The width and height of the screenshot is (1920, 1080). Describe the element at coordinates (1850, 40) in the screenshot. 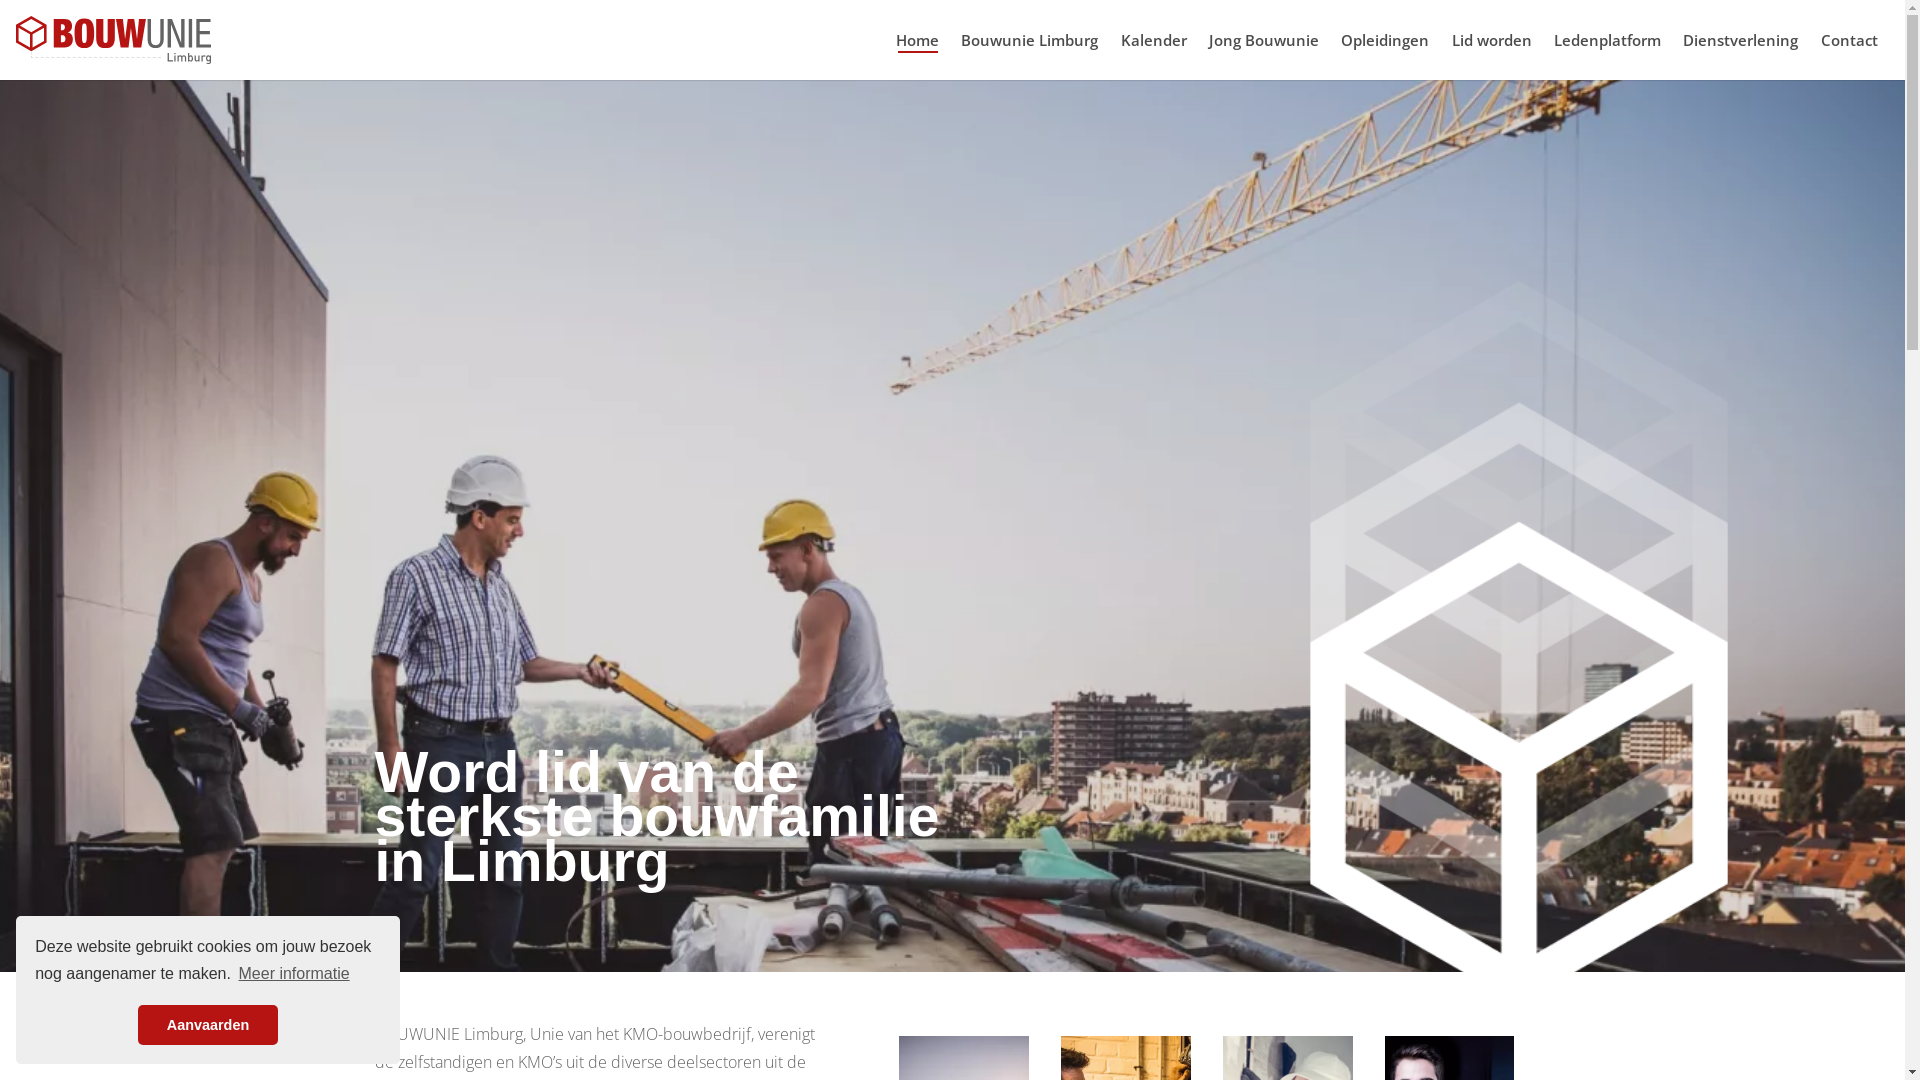

I see `Contact` at that location.